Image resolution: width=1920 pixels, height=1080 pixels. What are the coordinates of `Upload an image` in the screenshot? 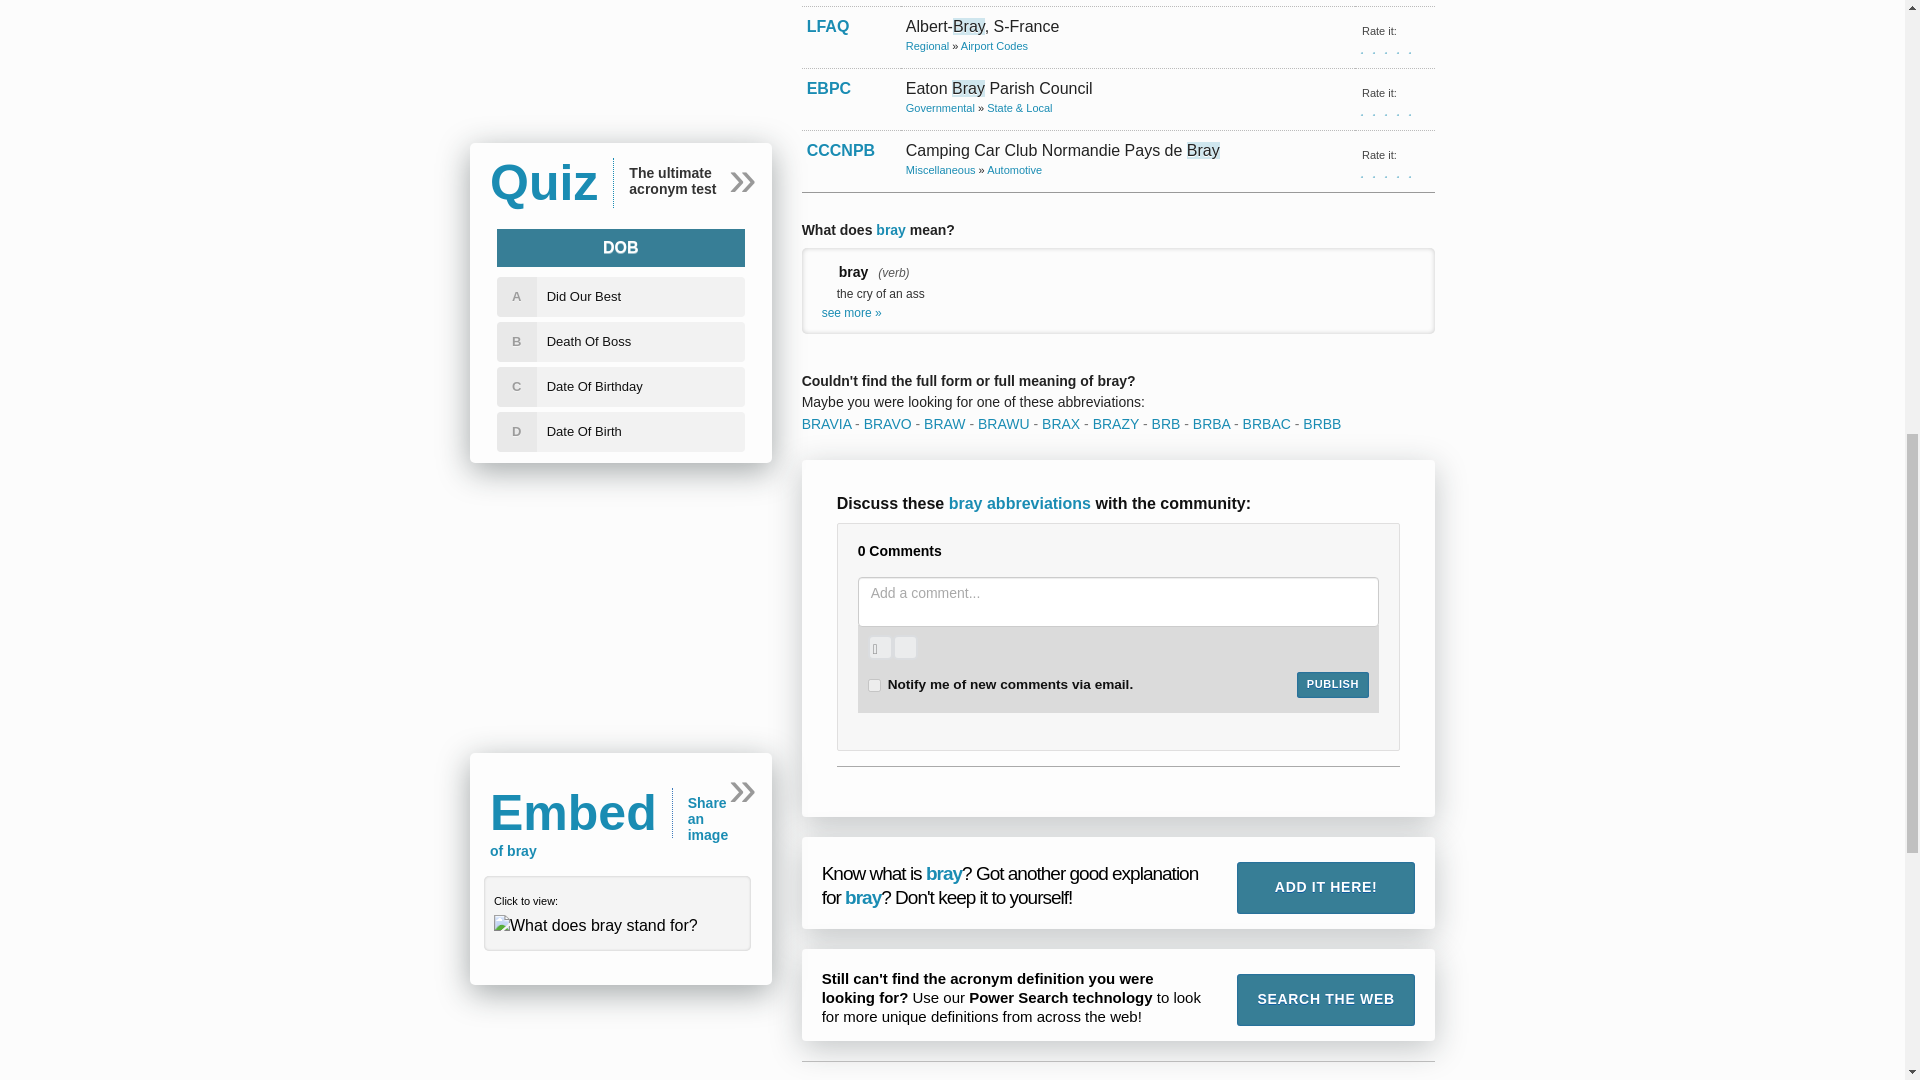 It's located at (880, 647).